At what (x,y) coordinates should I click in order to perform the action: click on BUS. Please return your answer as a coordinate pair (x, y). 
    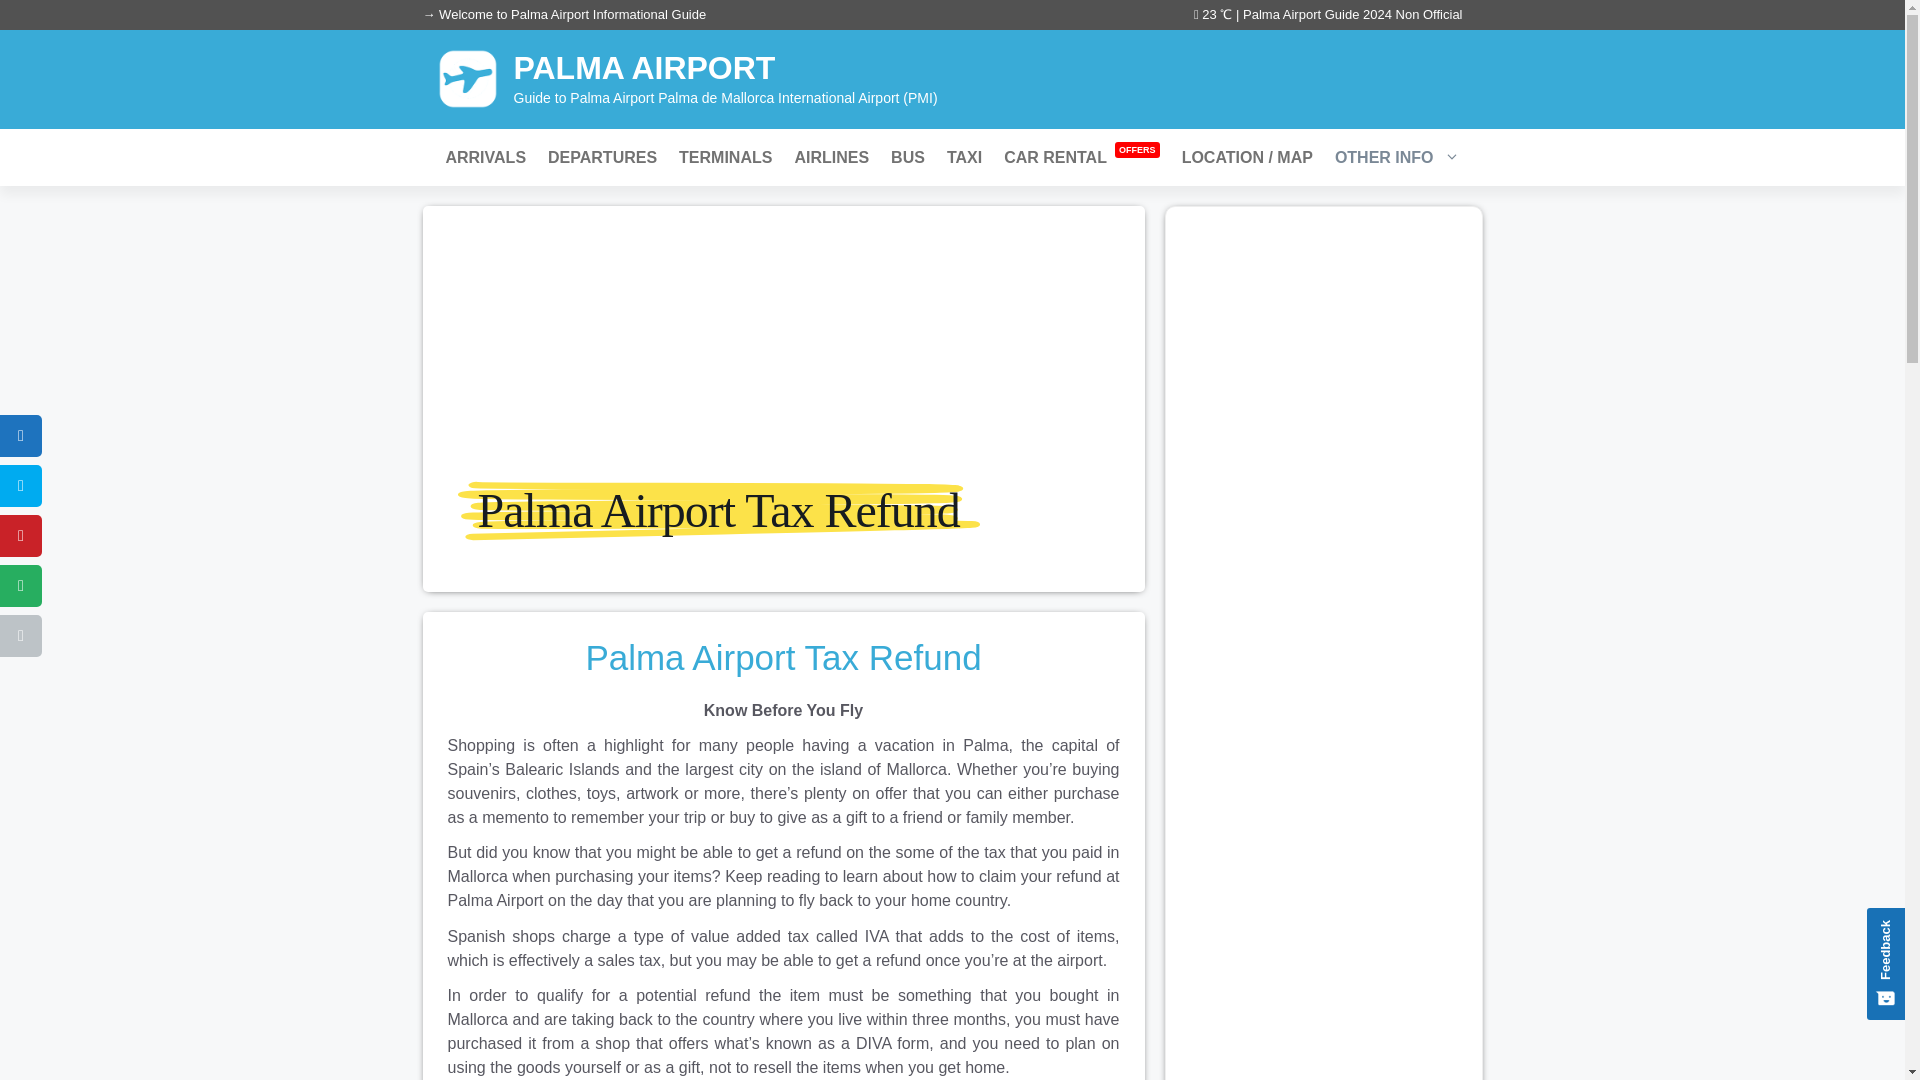
    Looking at the image, I should click on (908, 156).